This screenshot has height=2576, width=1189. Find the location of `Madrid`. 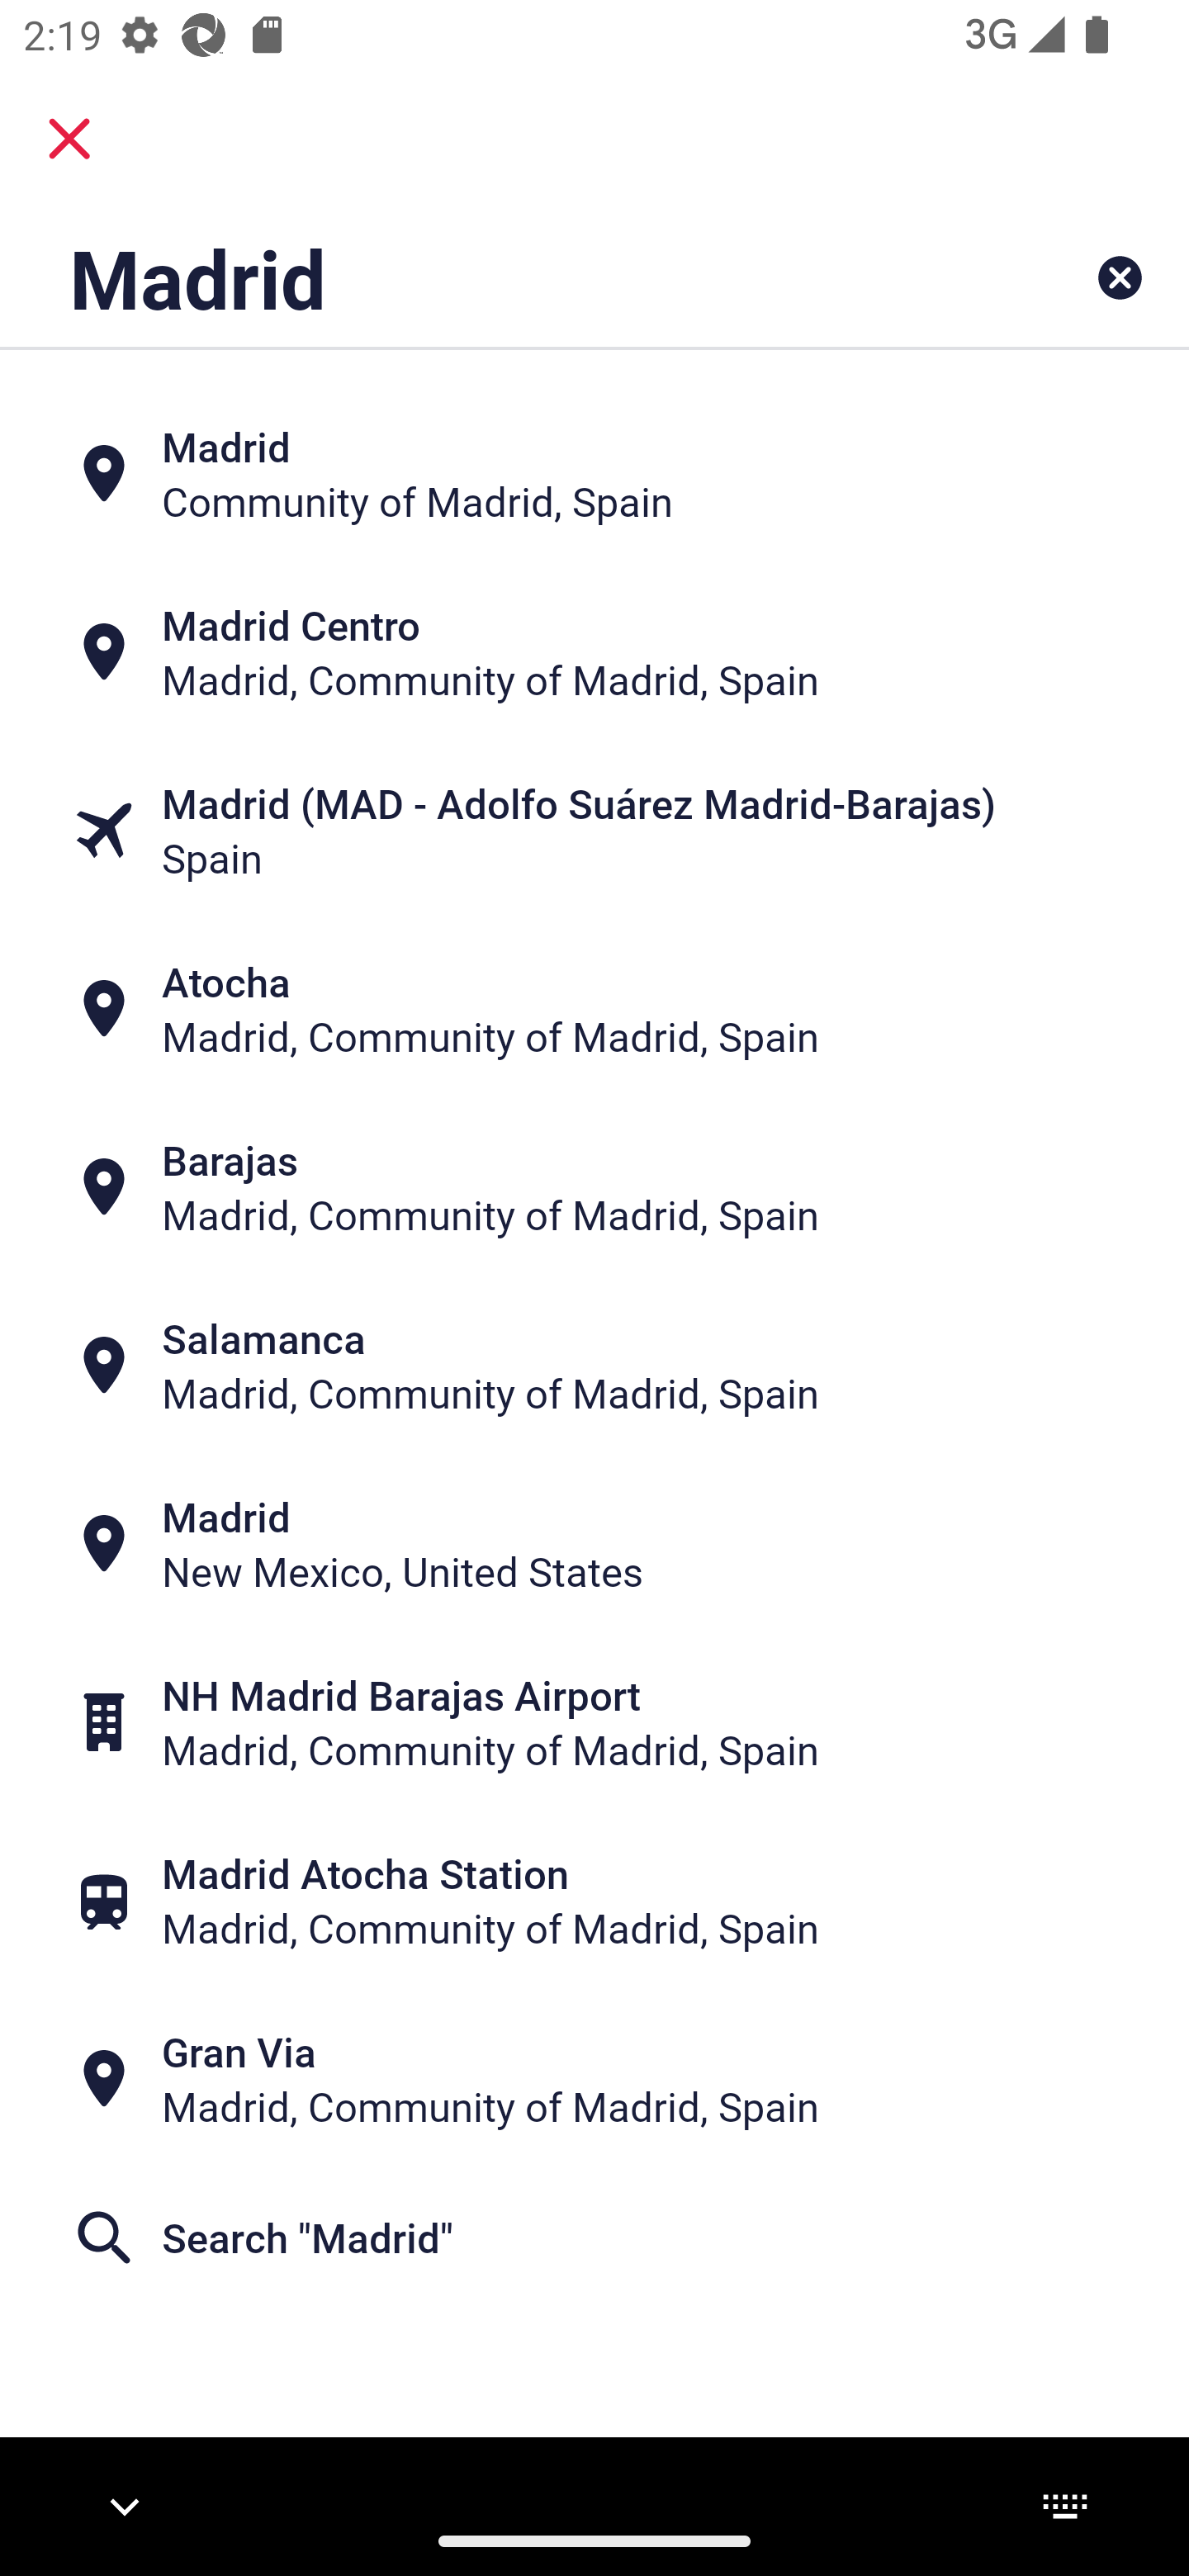

Madrid is located at coordinates (490, 277).